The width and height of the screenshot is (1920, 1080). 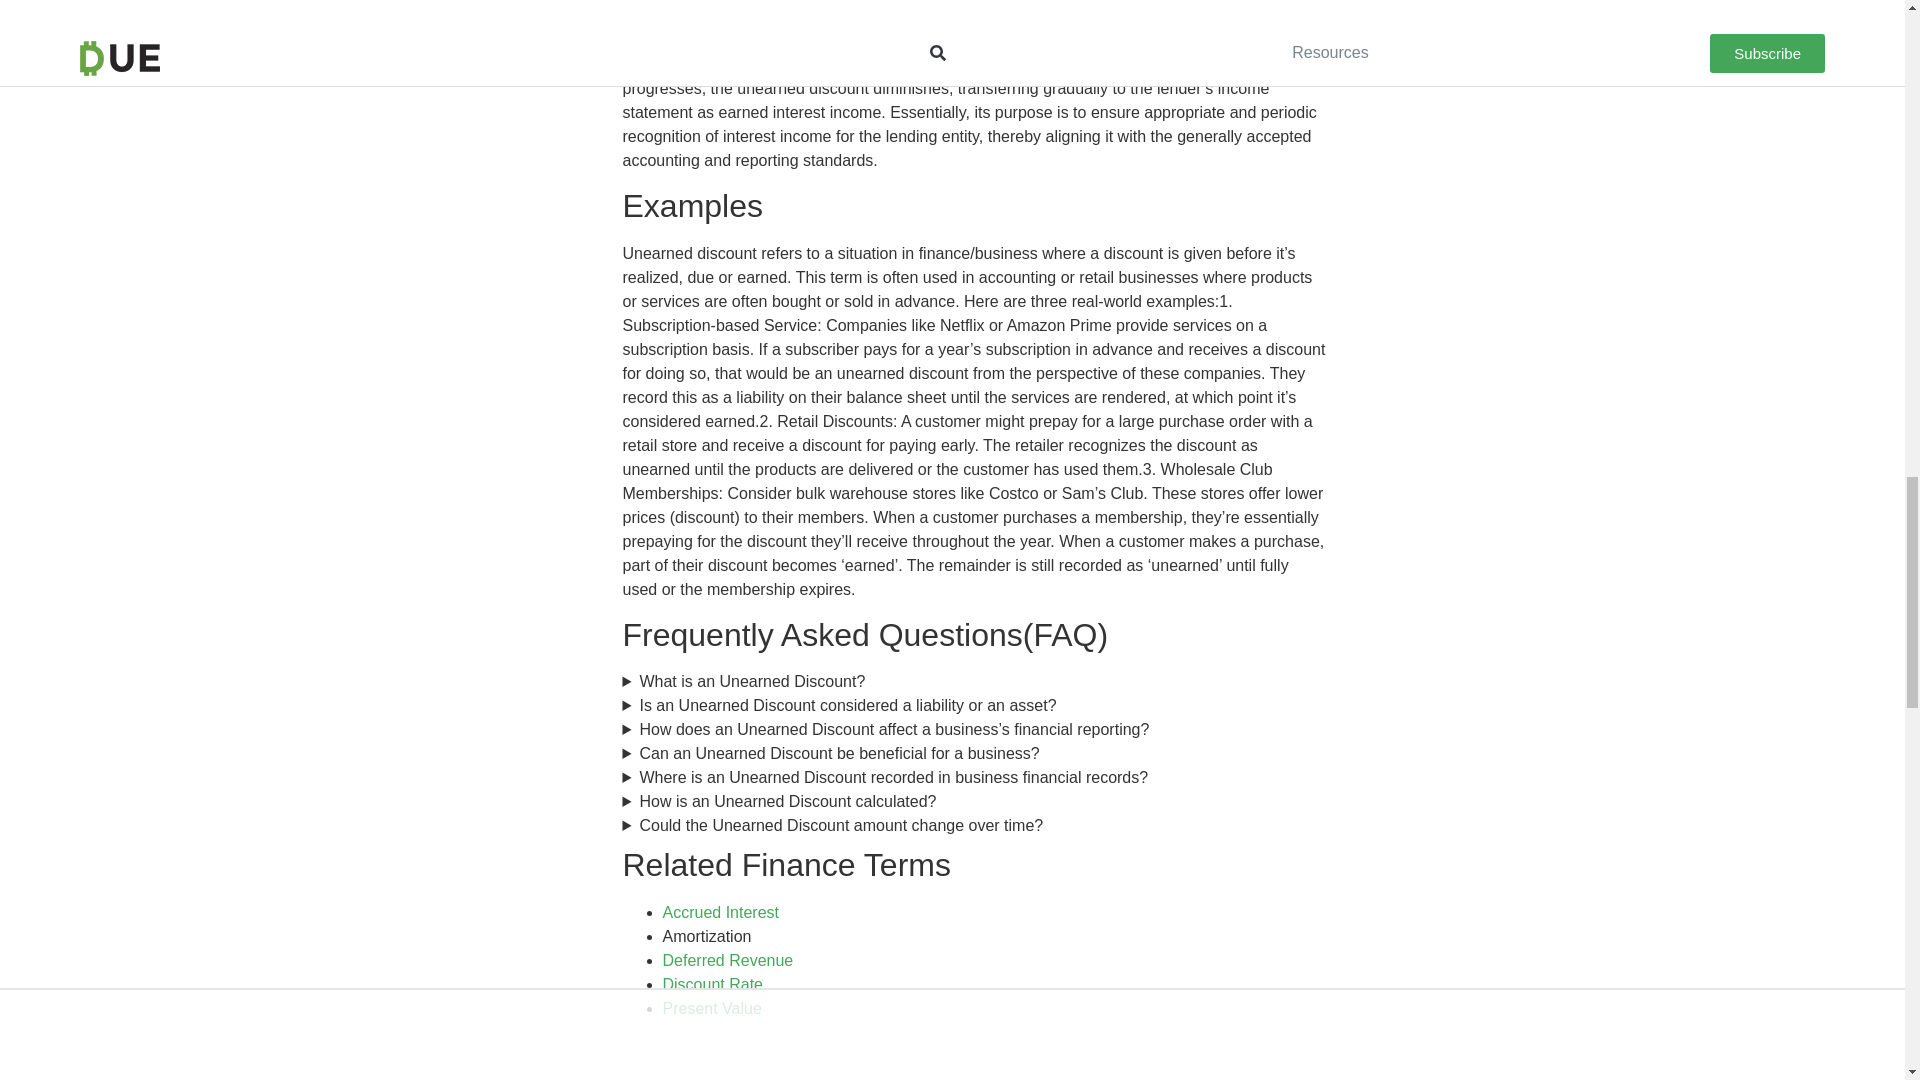 I want to click on Present Value, so click(x=711, y=1008).